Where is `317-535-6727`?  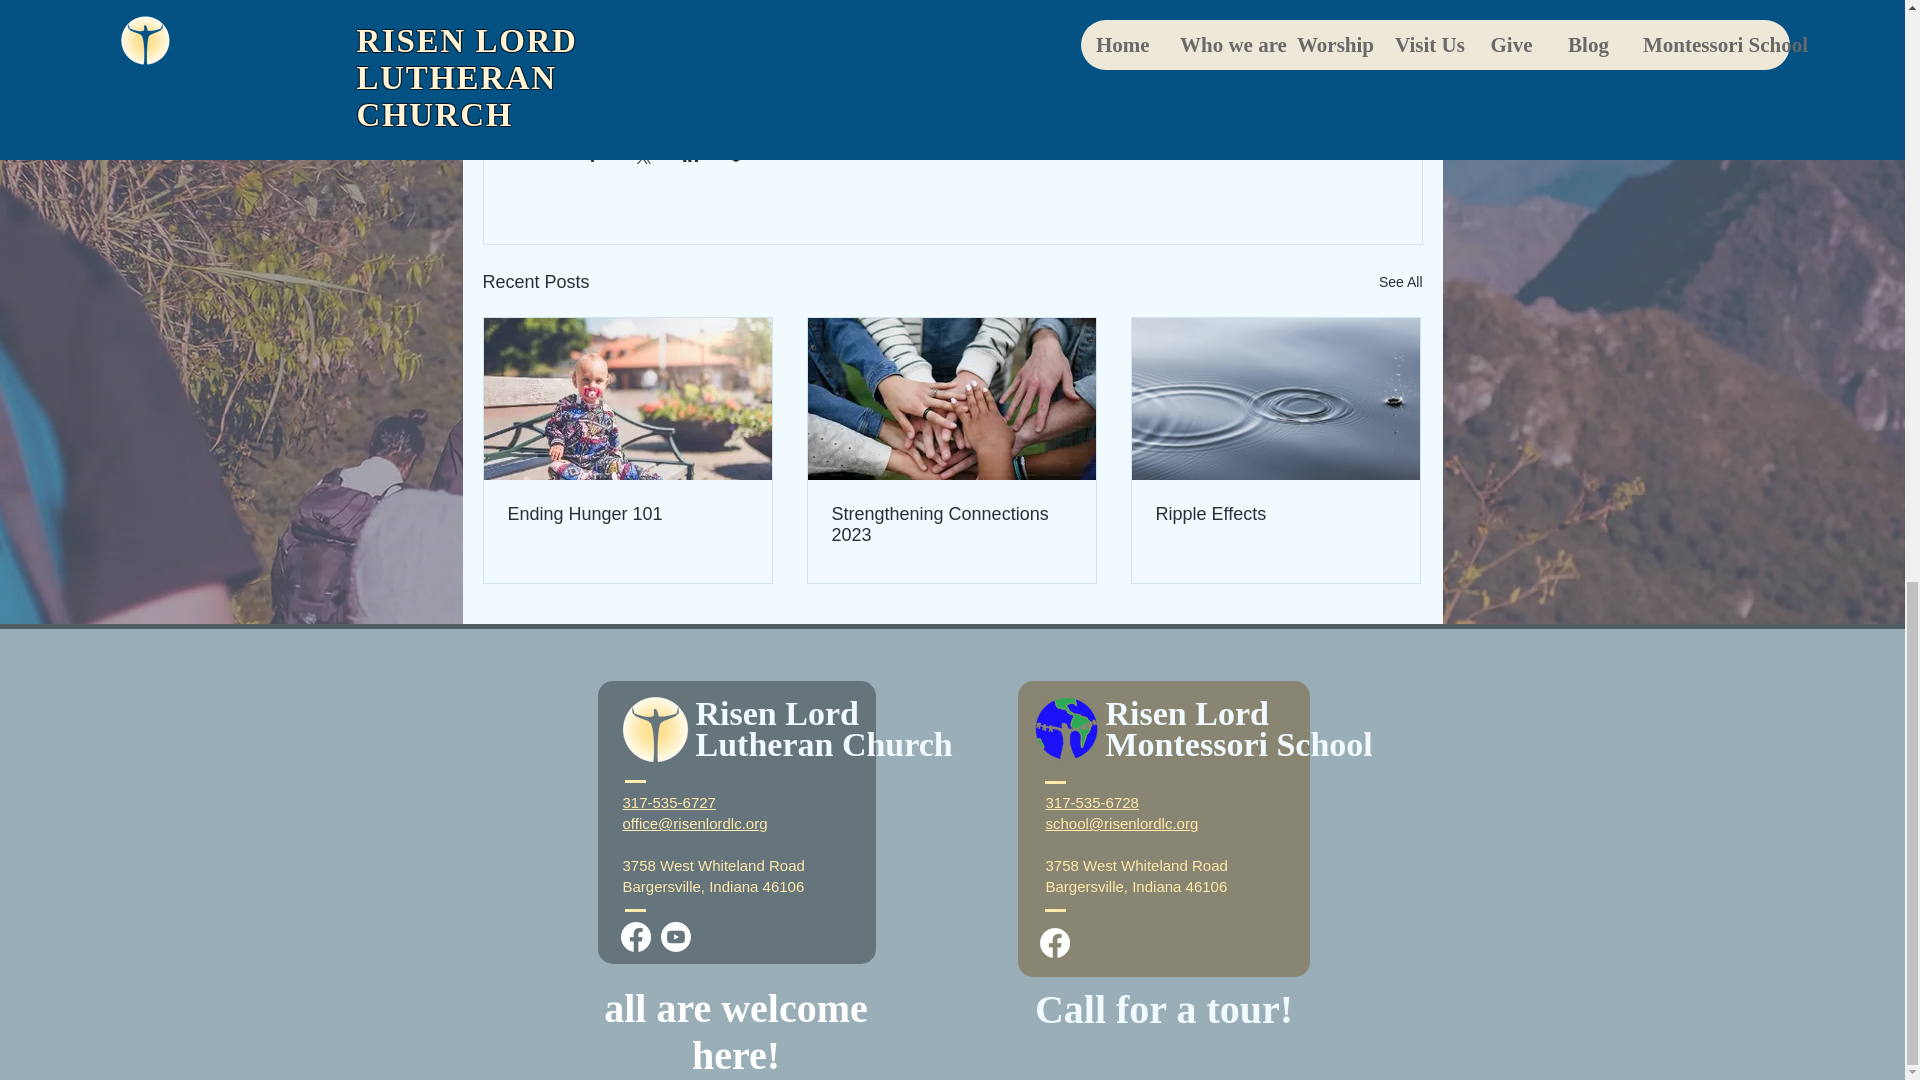 317-535-6727 is located at coordinates (668, 802).